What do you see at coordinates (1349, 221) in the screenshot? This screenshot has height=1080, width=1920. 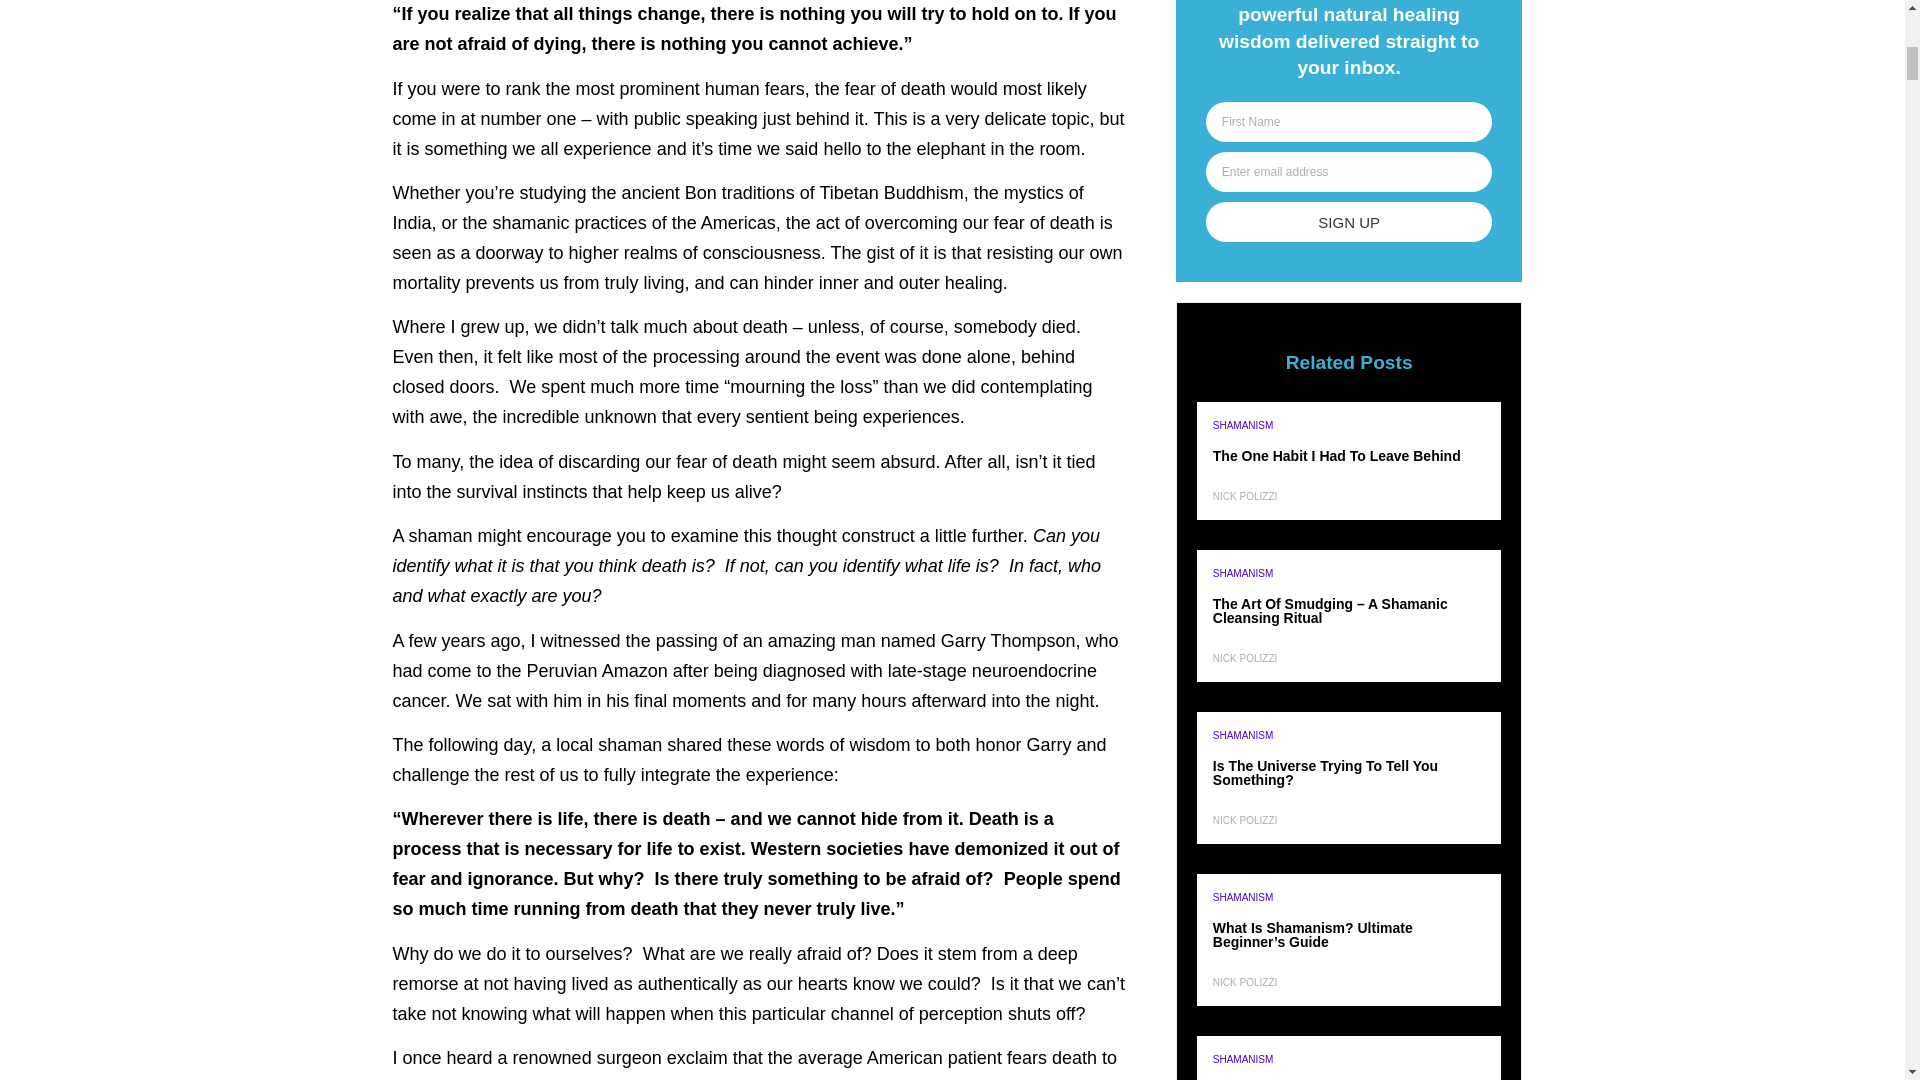 I see `SIGN UP` at bounding box center [1349, 221].